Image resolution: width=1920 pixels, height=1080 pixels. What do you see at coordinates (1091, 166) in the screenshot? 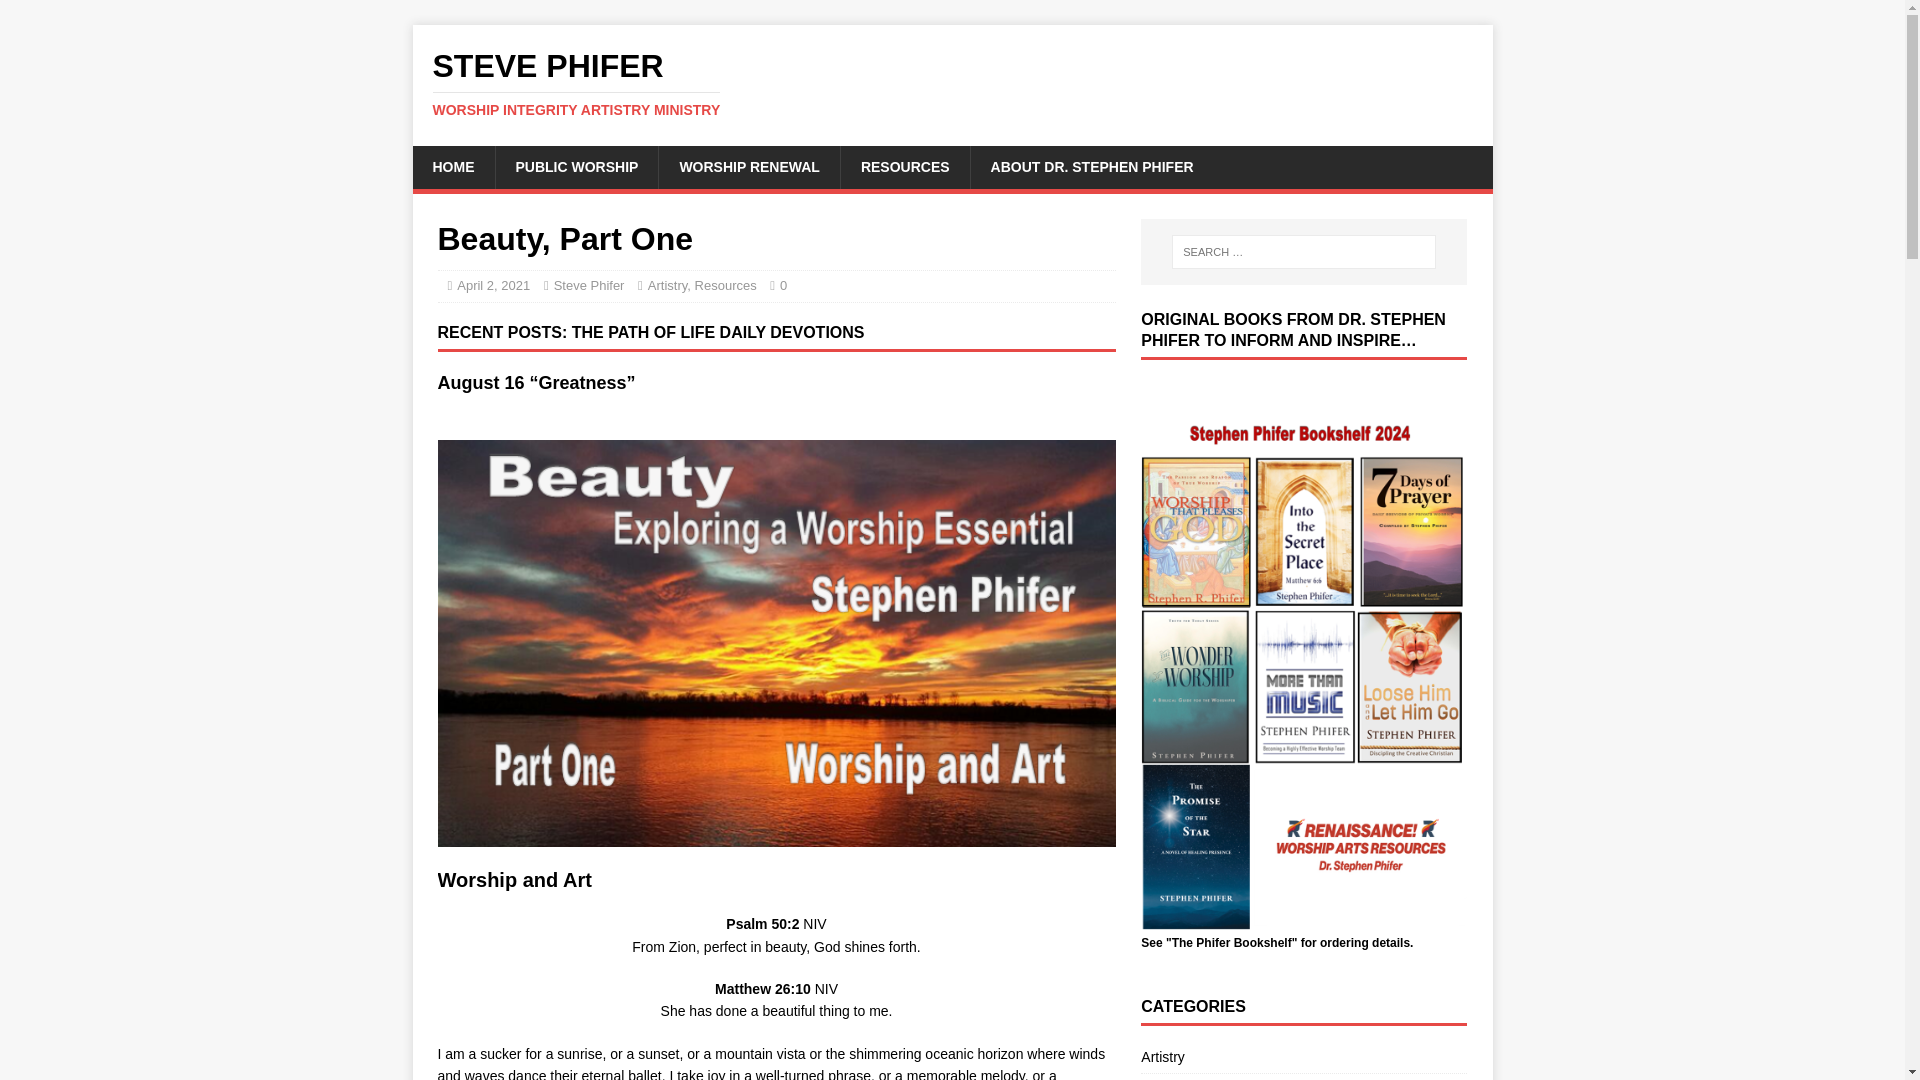
I see `Beauty 1` at bounding box center [1091, 166].